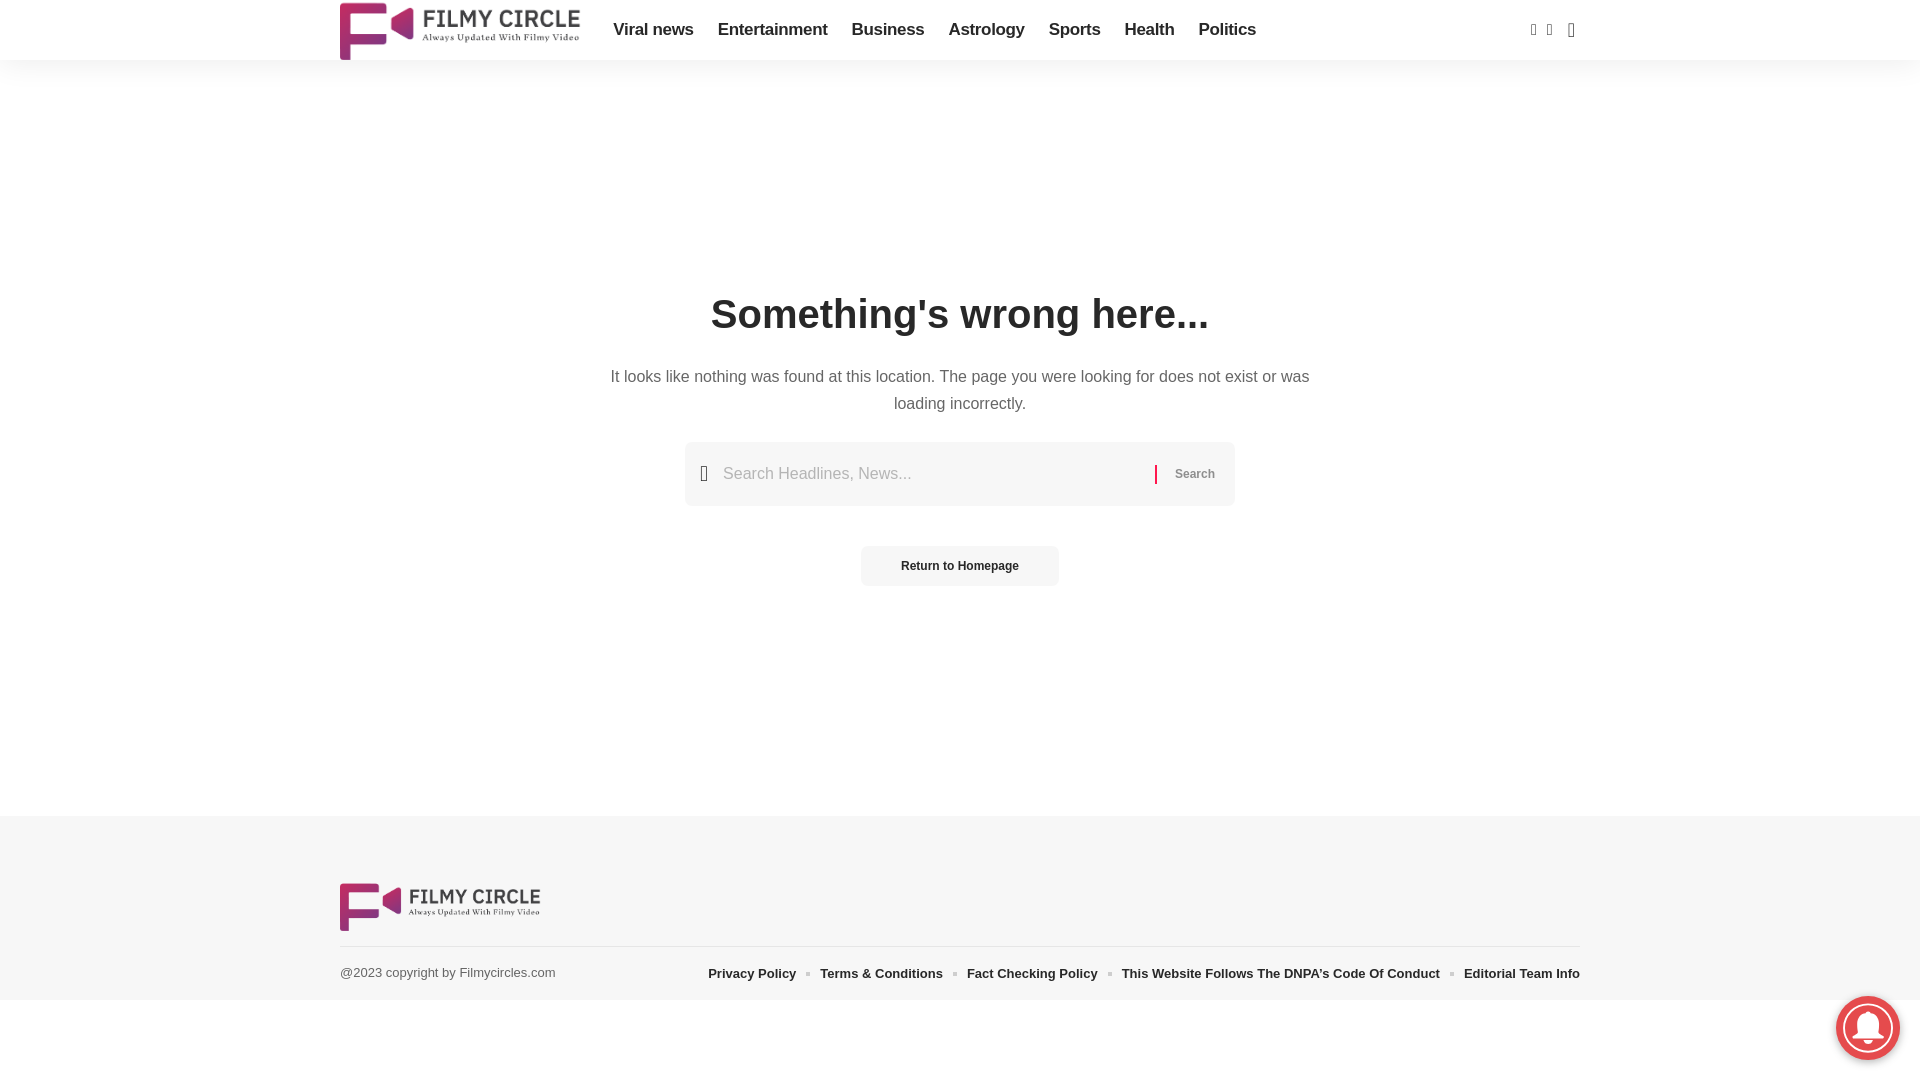 Image resolution: width=1920 pixels, height=1080 pixels. I want to click on Business, so click(888, 30).